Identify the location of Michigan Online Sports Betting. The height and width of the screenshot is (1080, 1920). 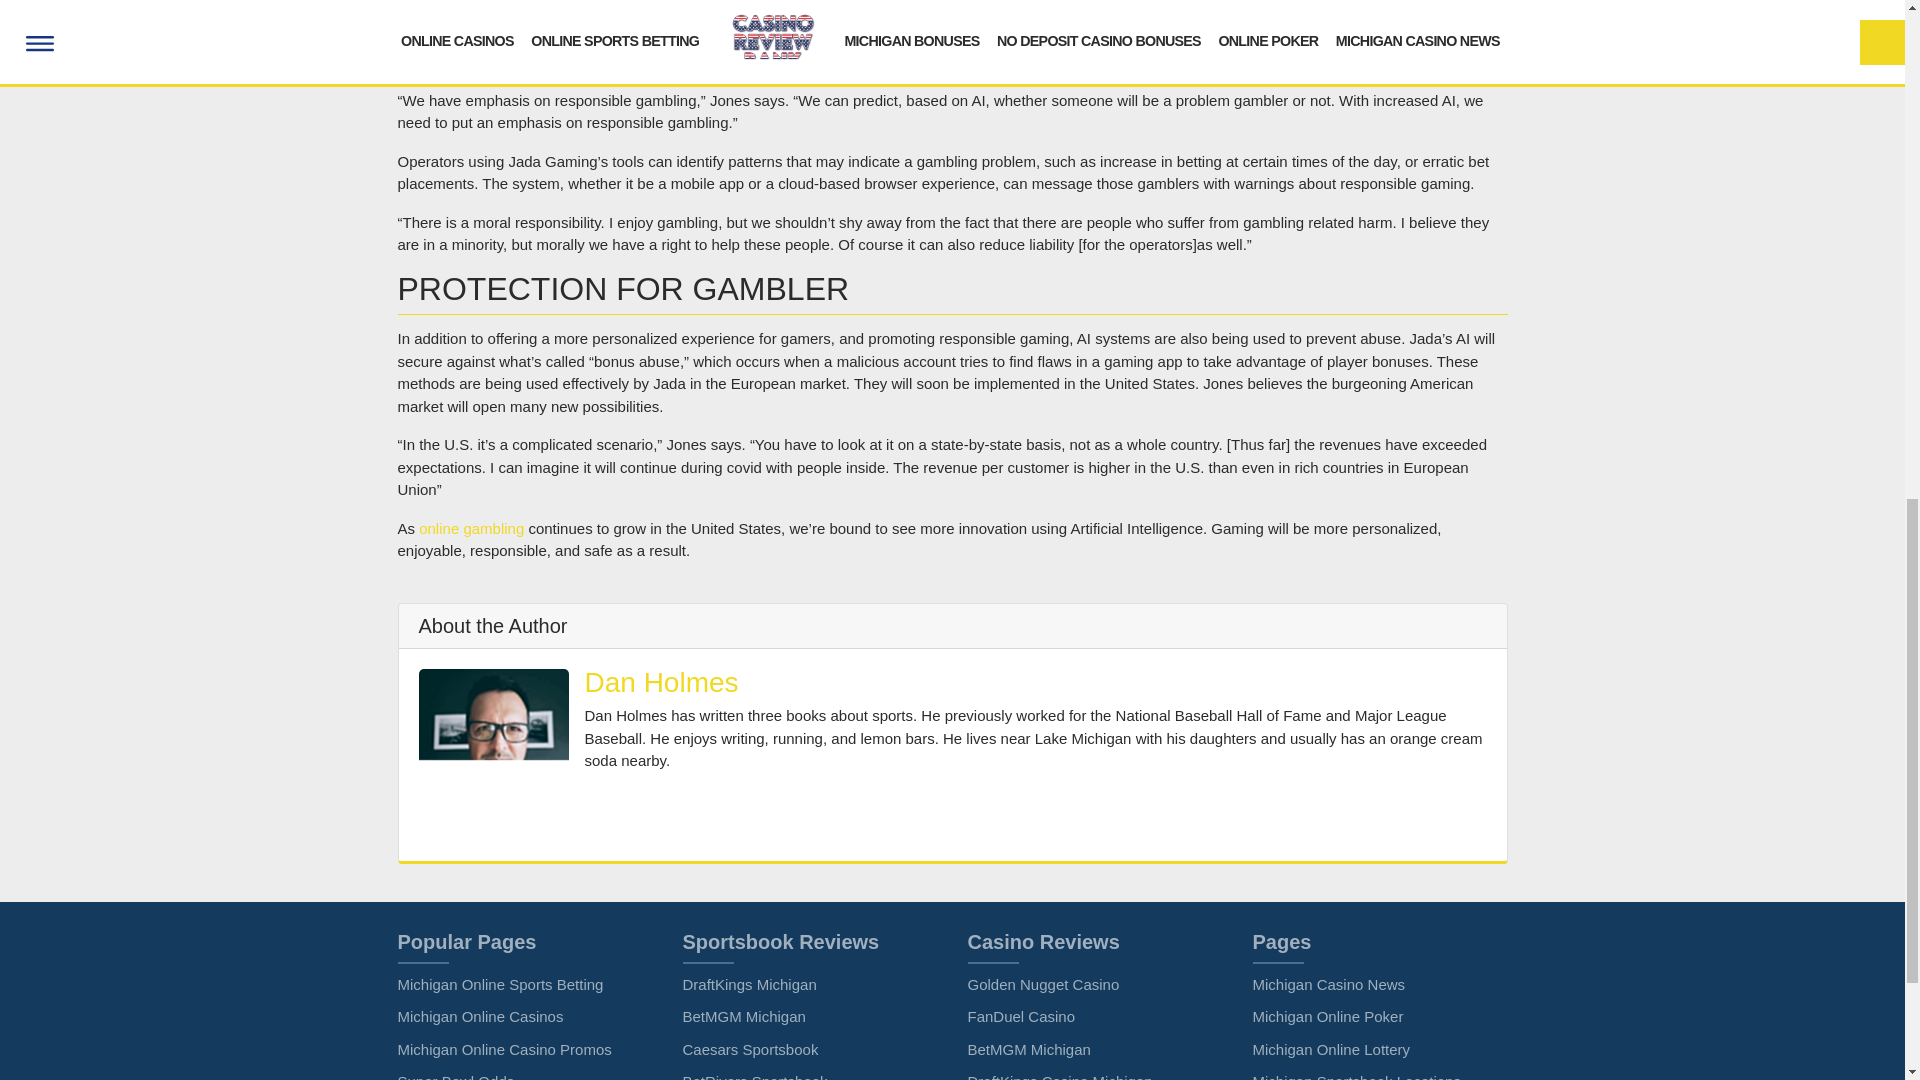
(500, 984).